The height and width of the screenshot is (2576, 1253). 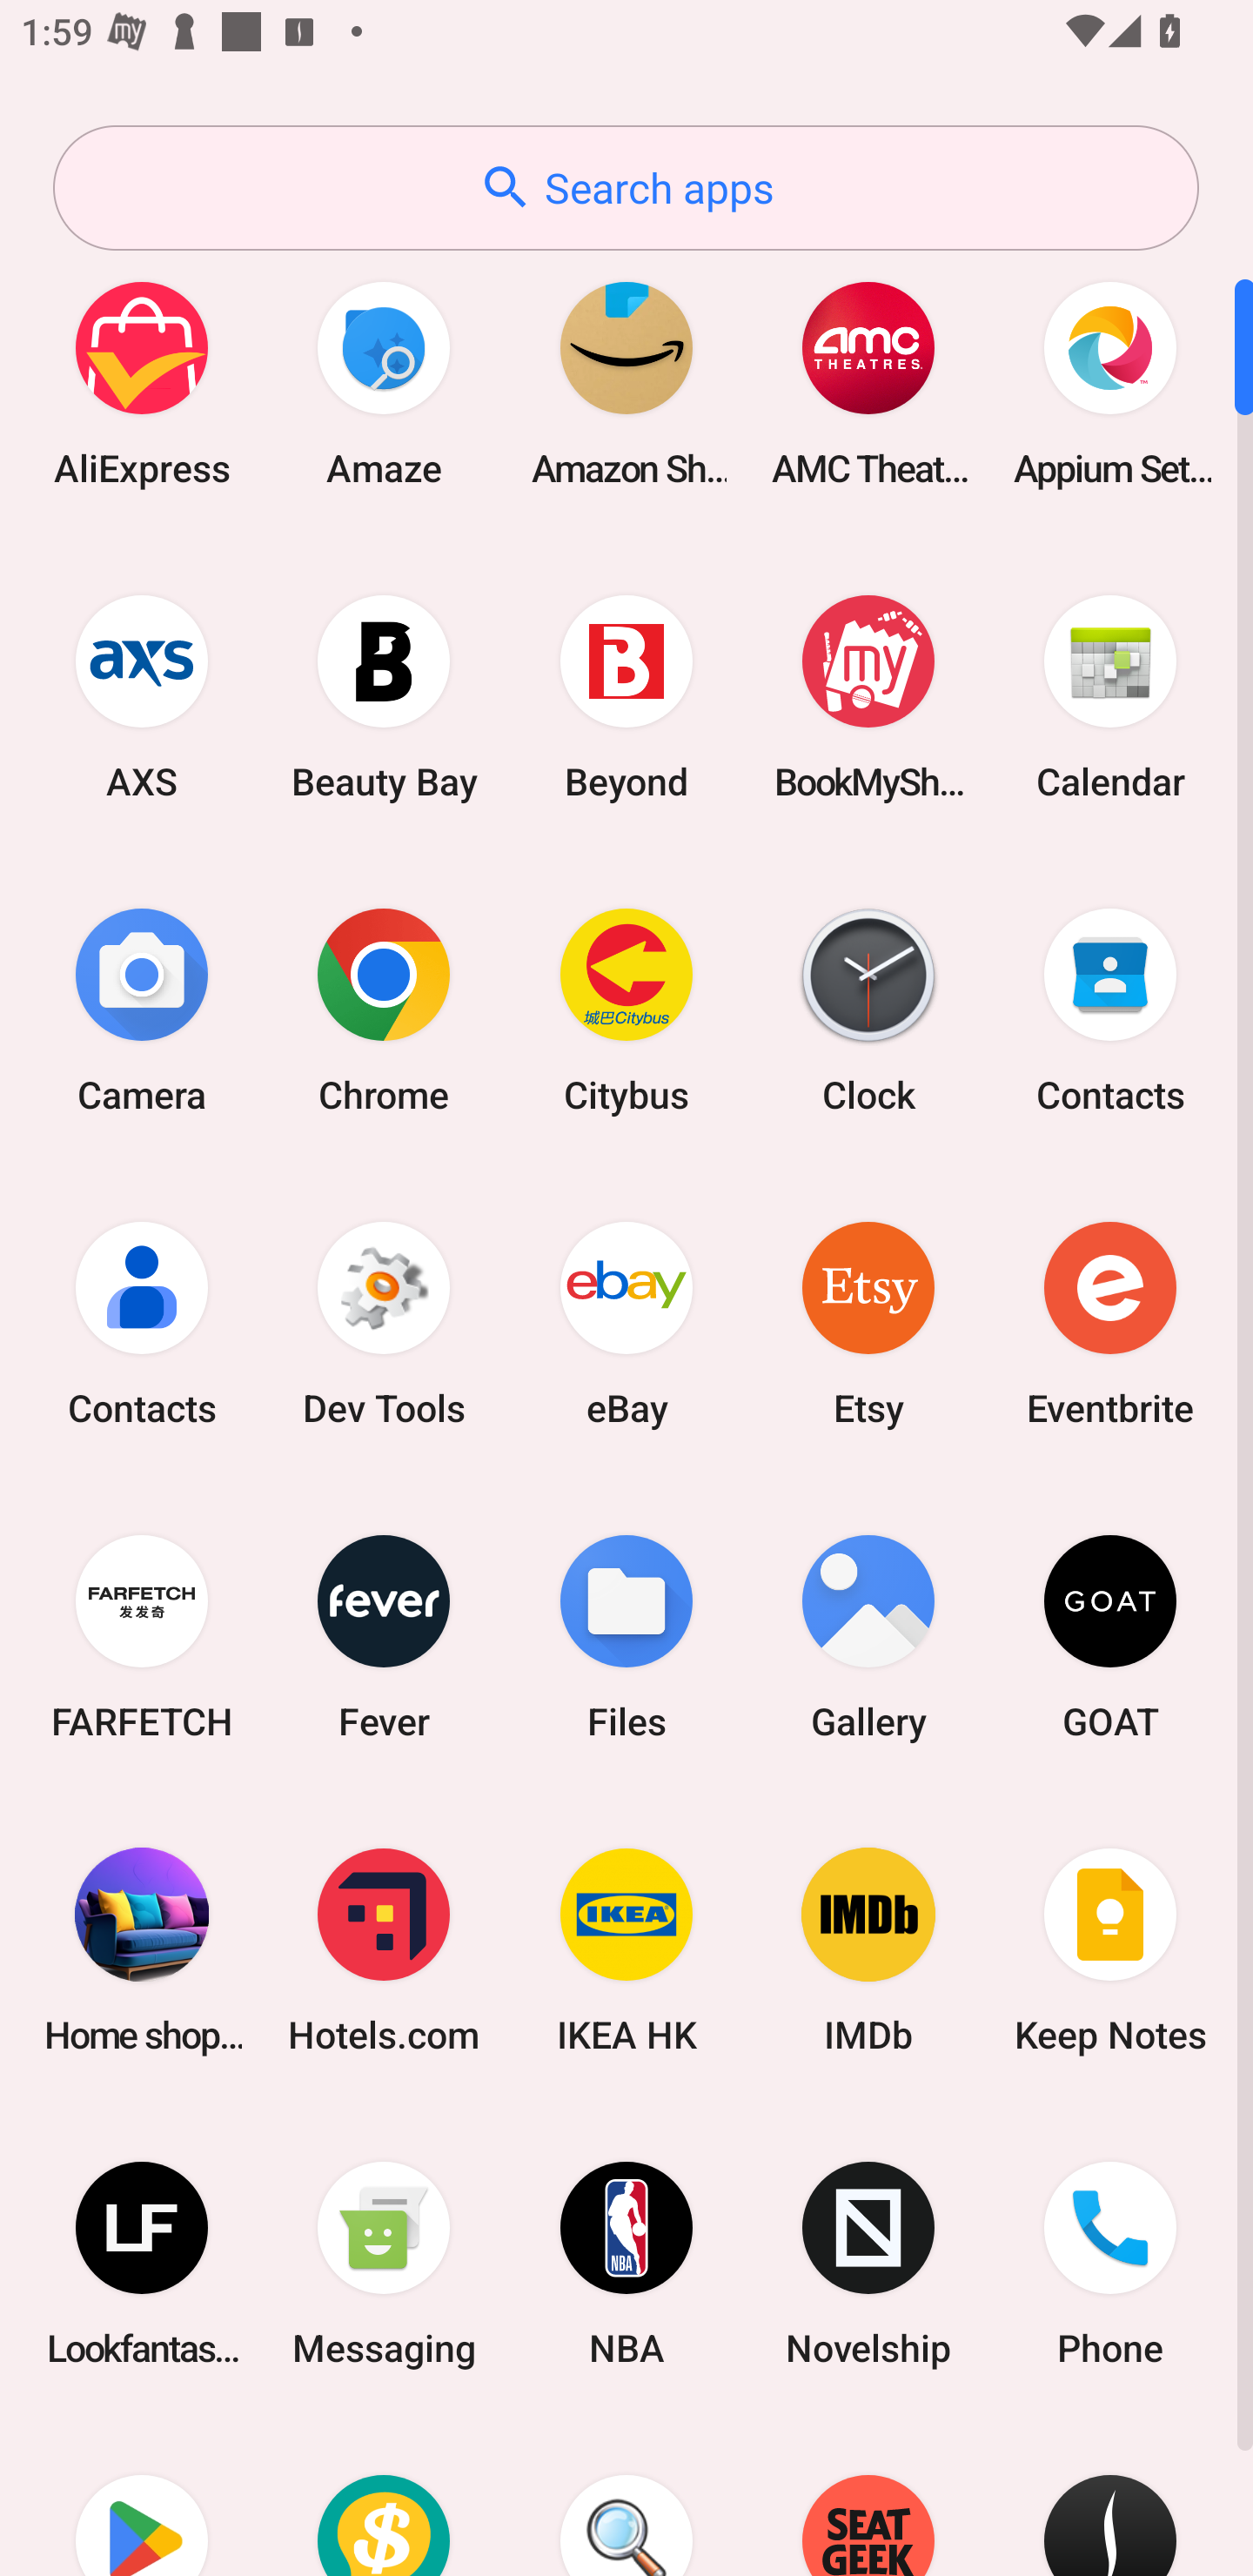 I want to click on GOAT, so click(x=1110, y=1636).